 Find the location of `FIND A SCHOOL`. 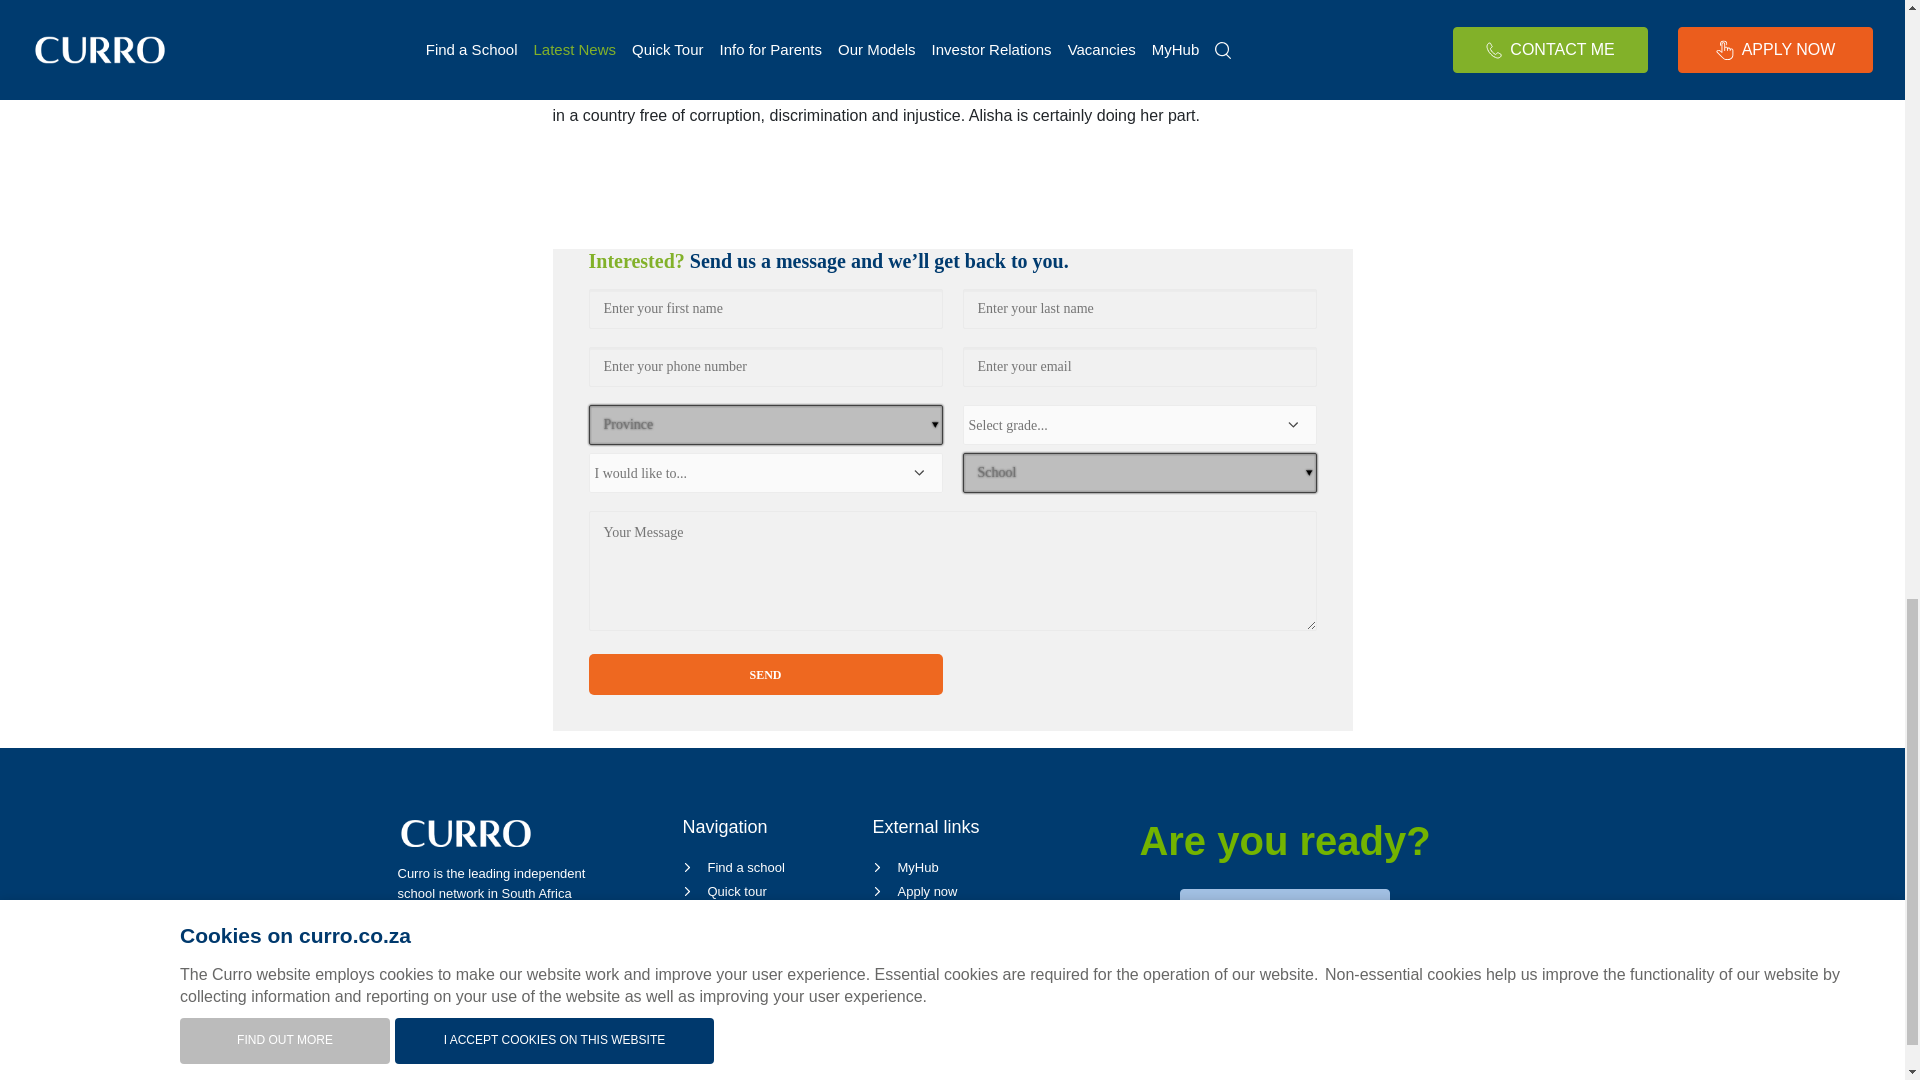

FIND A SCHOOL is located at coordinates (1285, 912).